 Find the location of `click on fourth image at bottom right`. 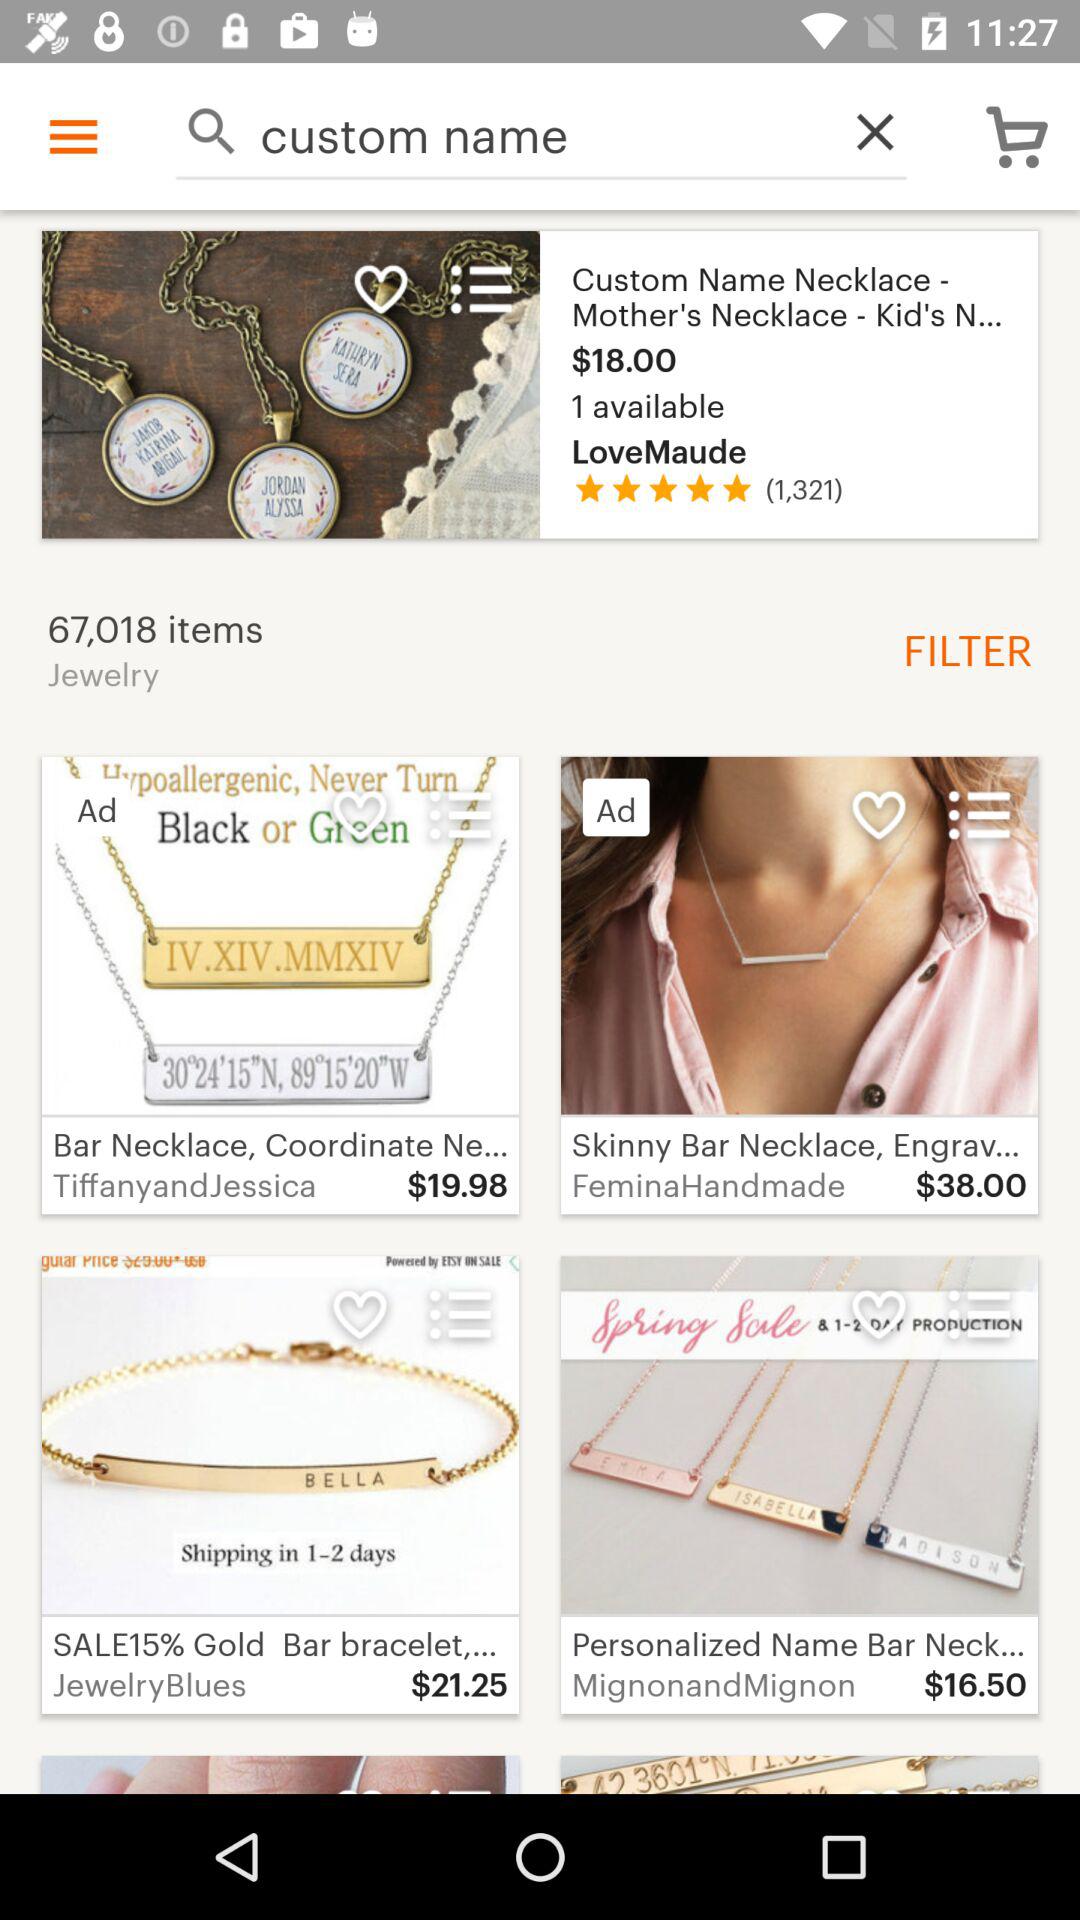

click on fourth image at bottom right is located at coordinates (798, 1484).